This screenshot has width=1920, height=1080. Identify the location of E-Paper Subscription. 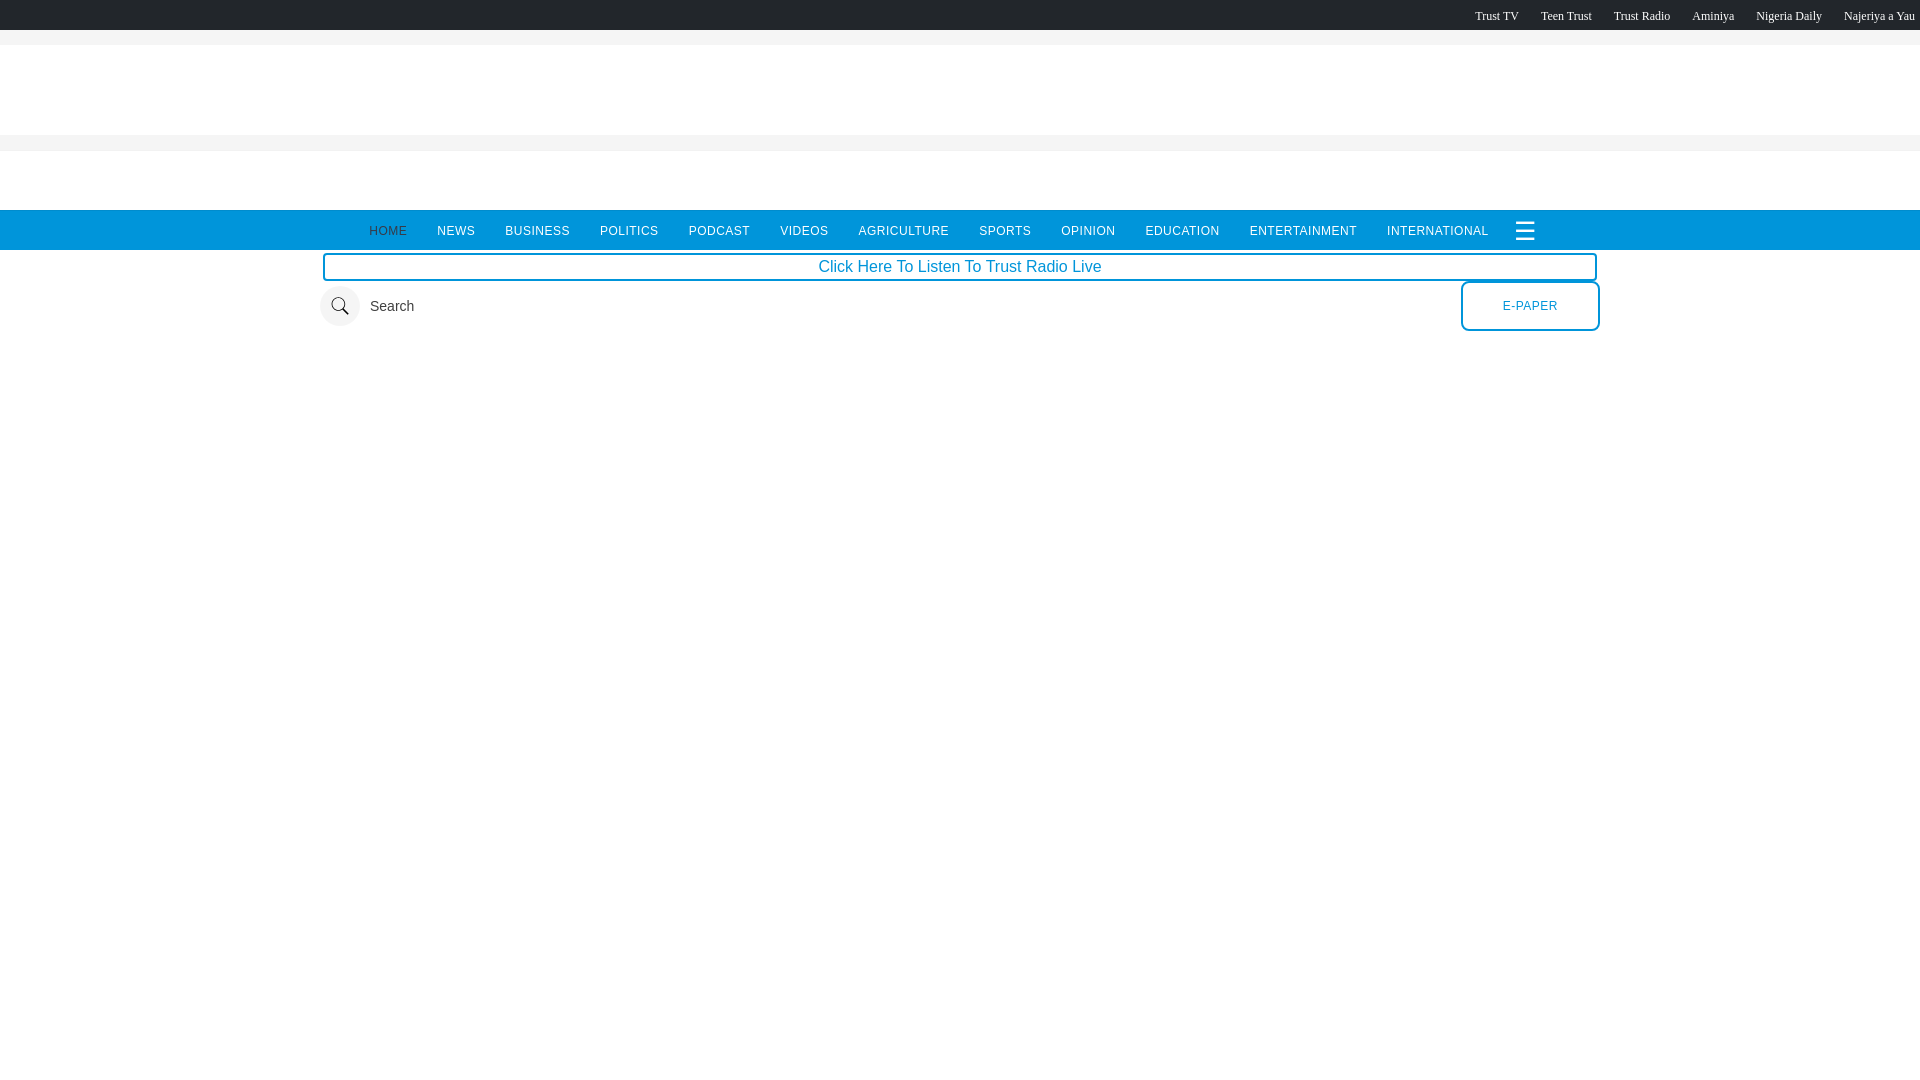
(1530, 305).